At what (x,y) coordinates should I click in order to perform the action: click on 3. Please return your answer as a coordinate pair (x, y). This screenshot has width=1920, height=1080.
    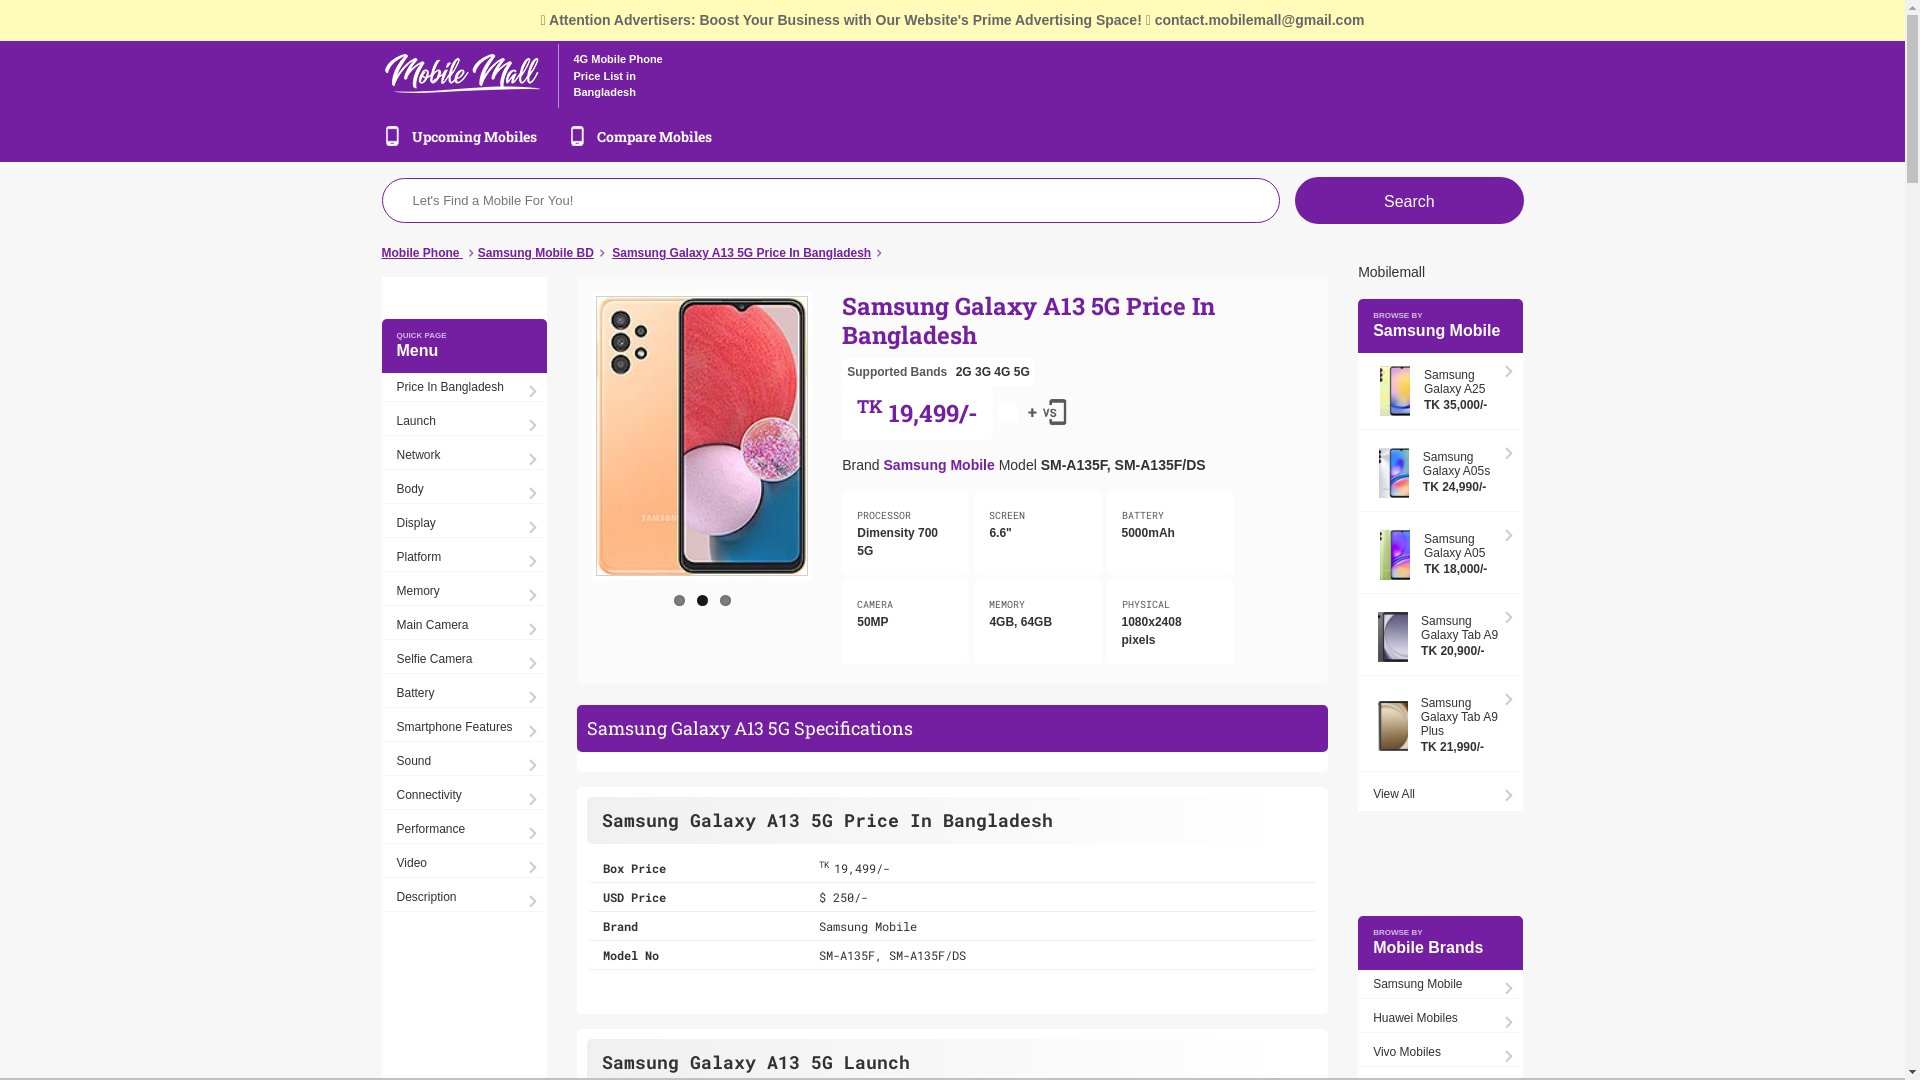
    Looking at the image, I should click on (726, 600).